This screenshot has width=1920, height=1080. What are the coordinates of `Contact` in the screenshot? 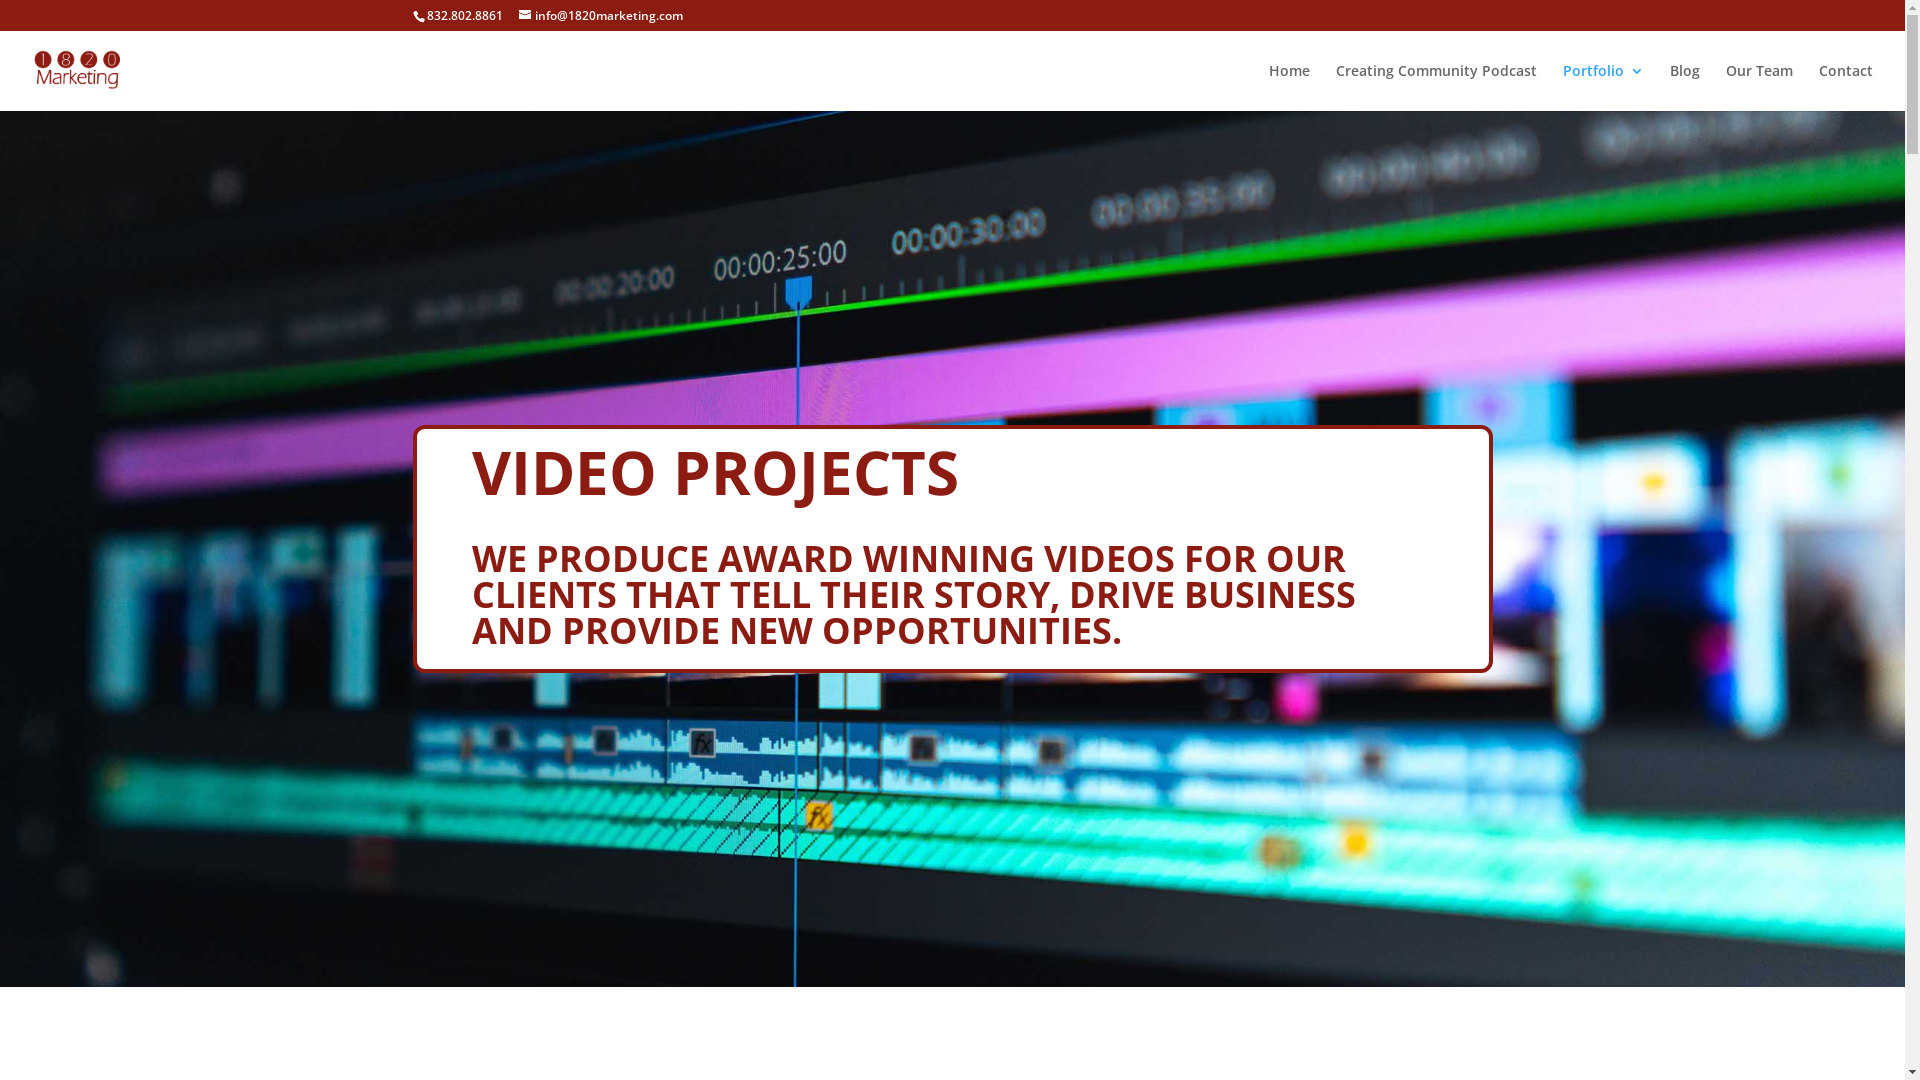 It's located at (1846, 88).